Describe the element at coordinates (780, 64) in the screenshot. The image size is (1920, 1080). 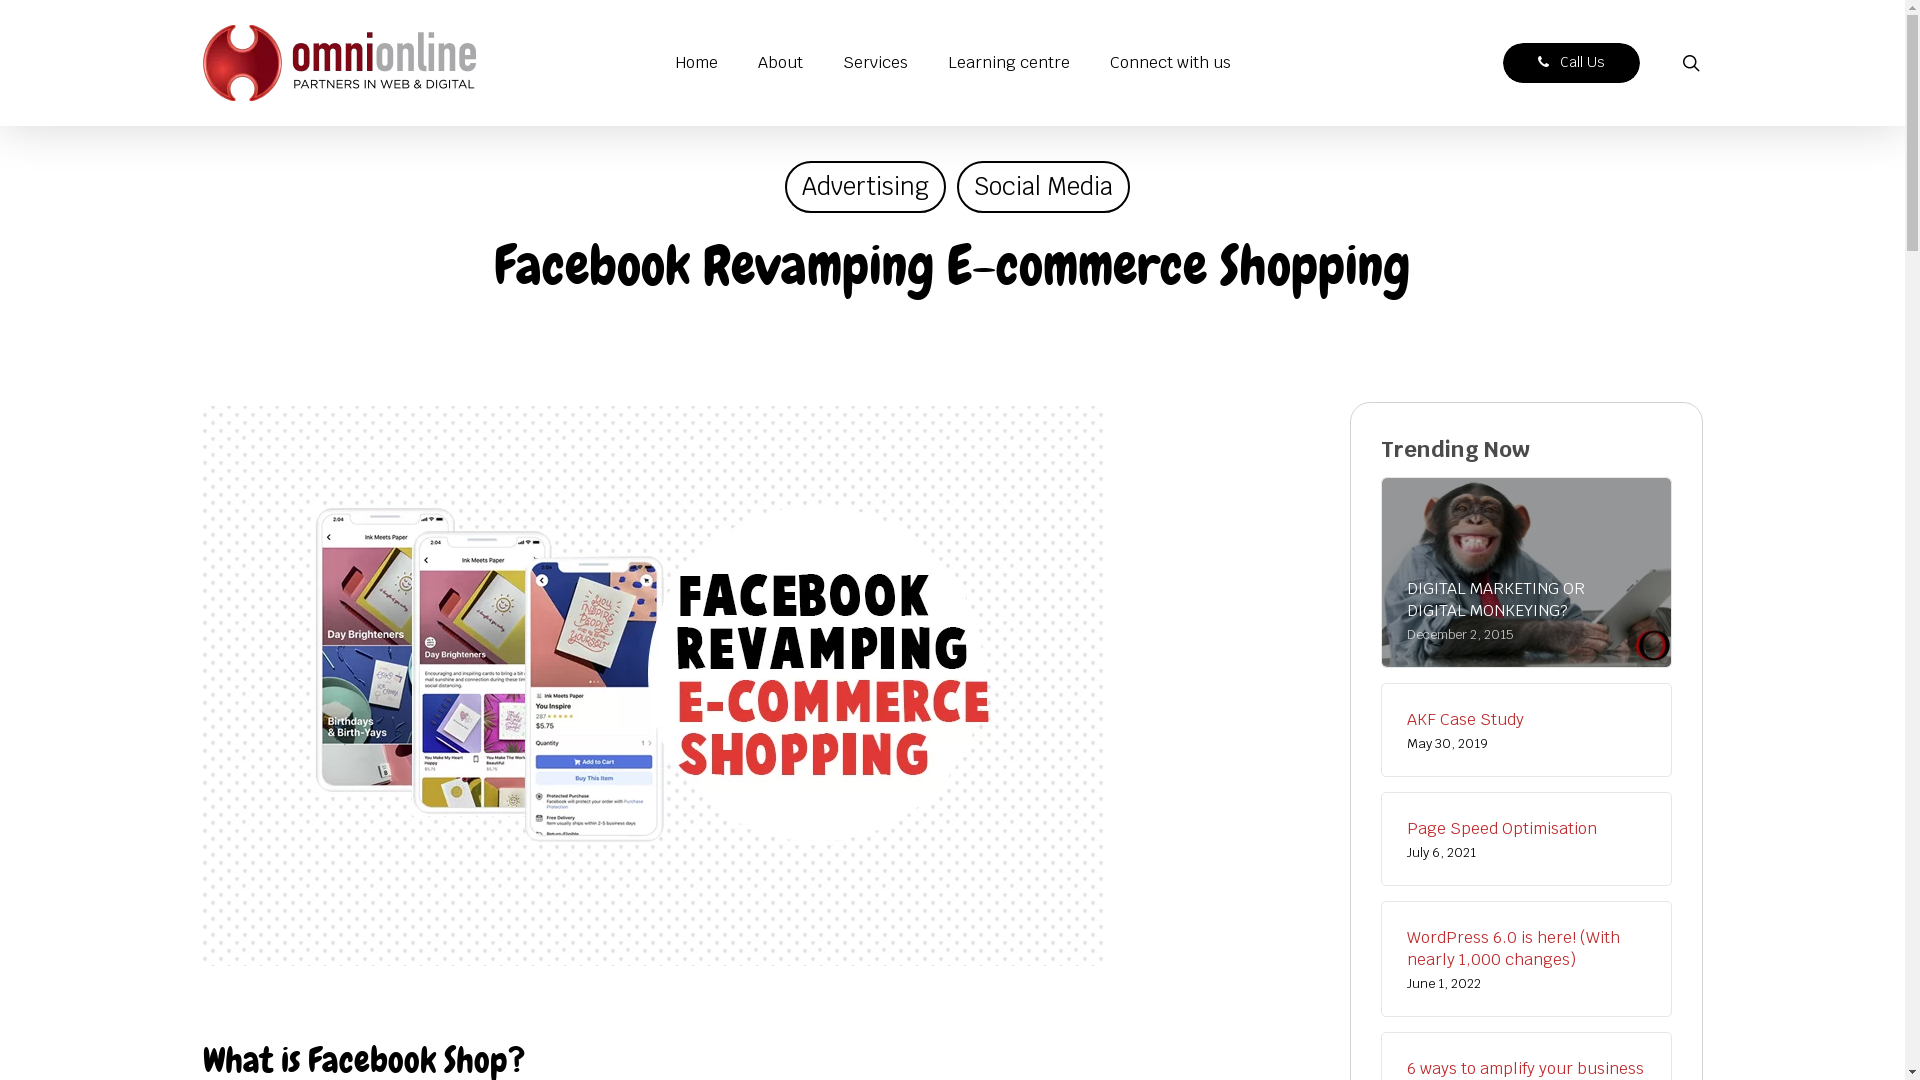
I see `About` at that location.